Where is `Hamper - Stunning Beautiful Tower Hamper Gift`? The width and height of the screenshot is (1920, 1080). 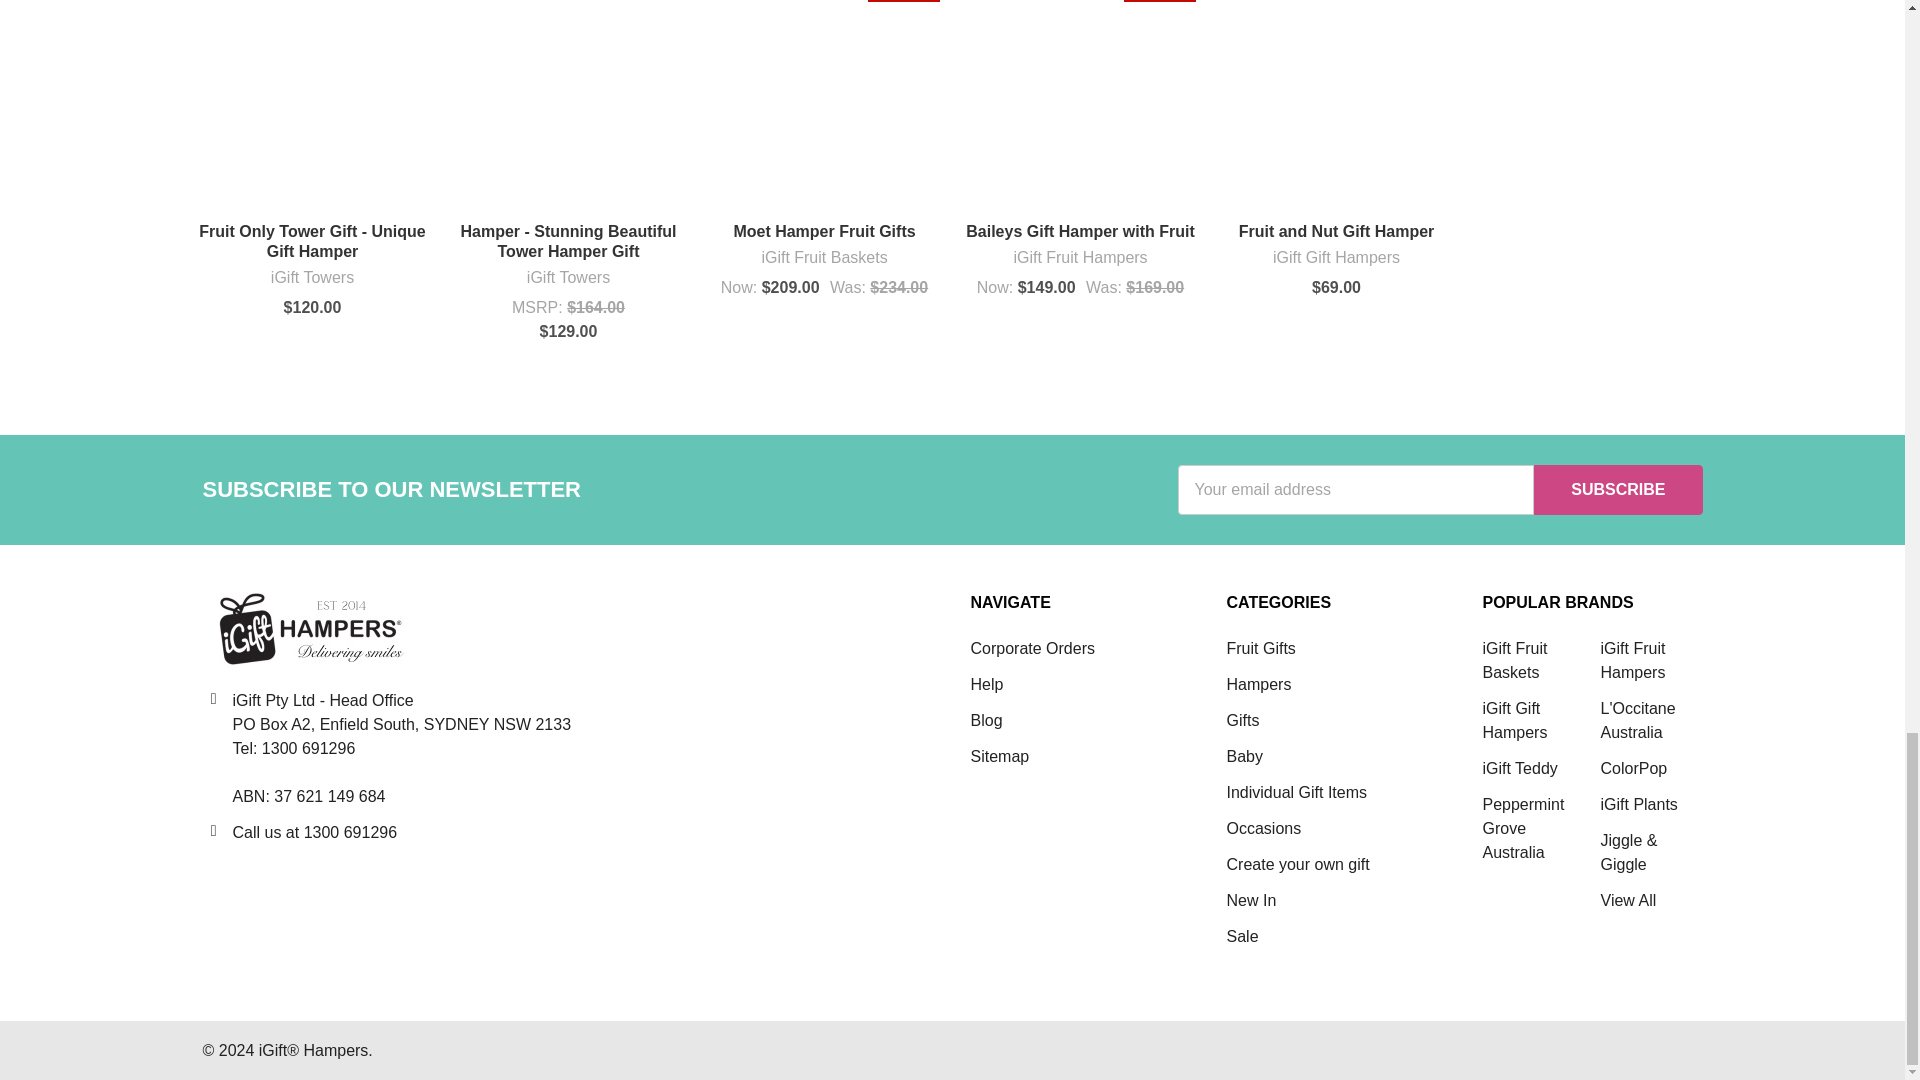
Hamper - Stunning Beautiful Tower Hamper Gift is located at coordinates (568, 104).